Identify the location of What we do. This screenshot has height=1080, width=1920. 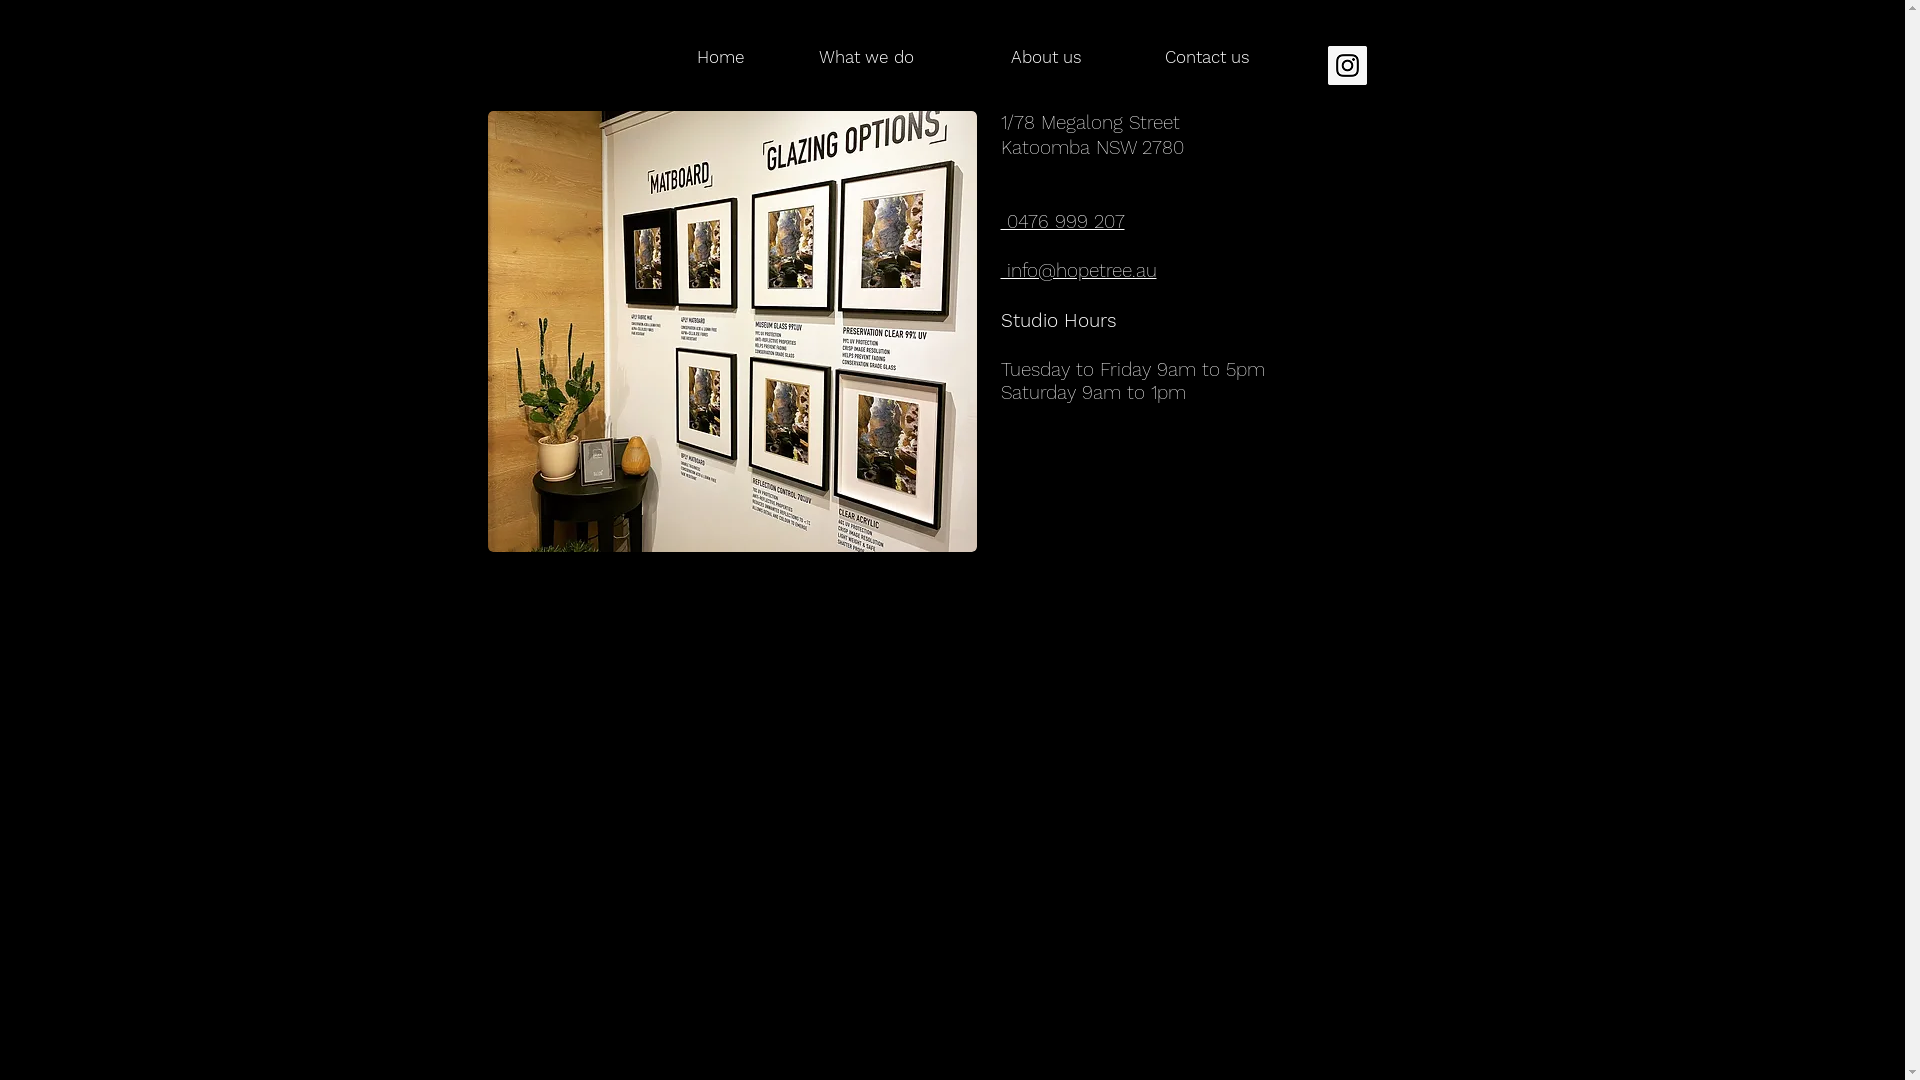
(844, 58).